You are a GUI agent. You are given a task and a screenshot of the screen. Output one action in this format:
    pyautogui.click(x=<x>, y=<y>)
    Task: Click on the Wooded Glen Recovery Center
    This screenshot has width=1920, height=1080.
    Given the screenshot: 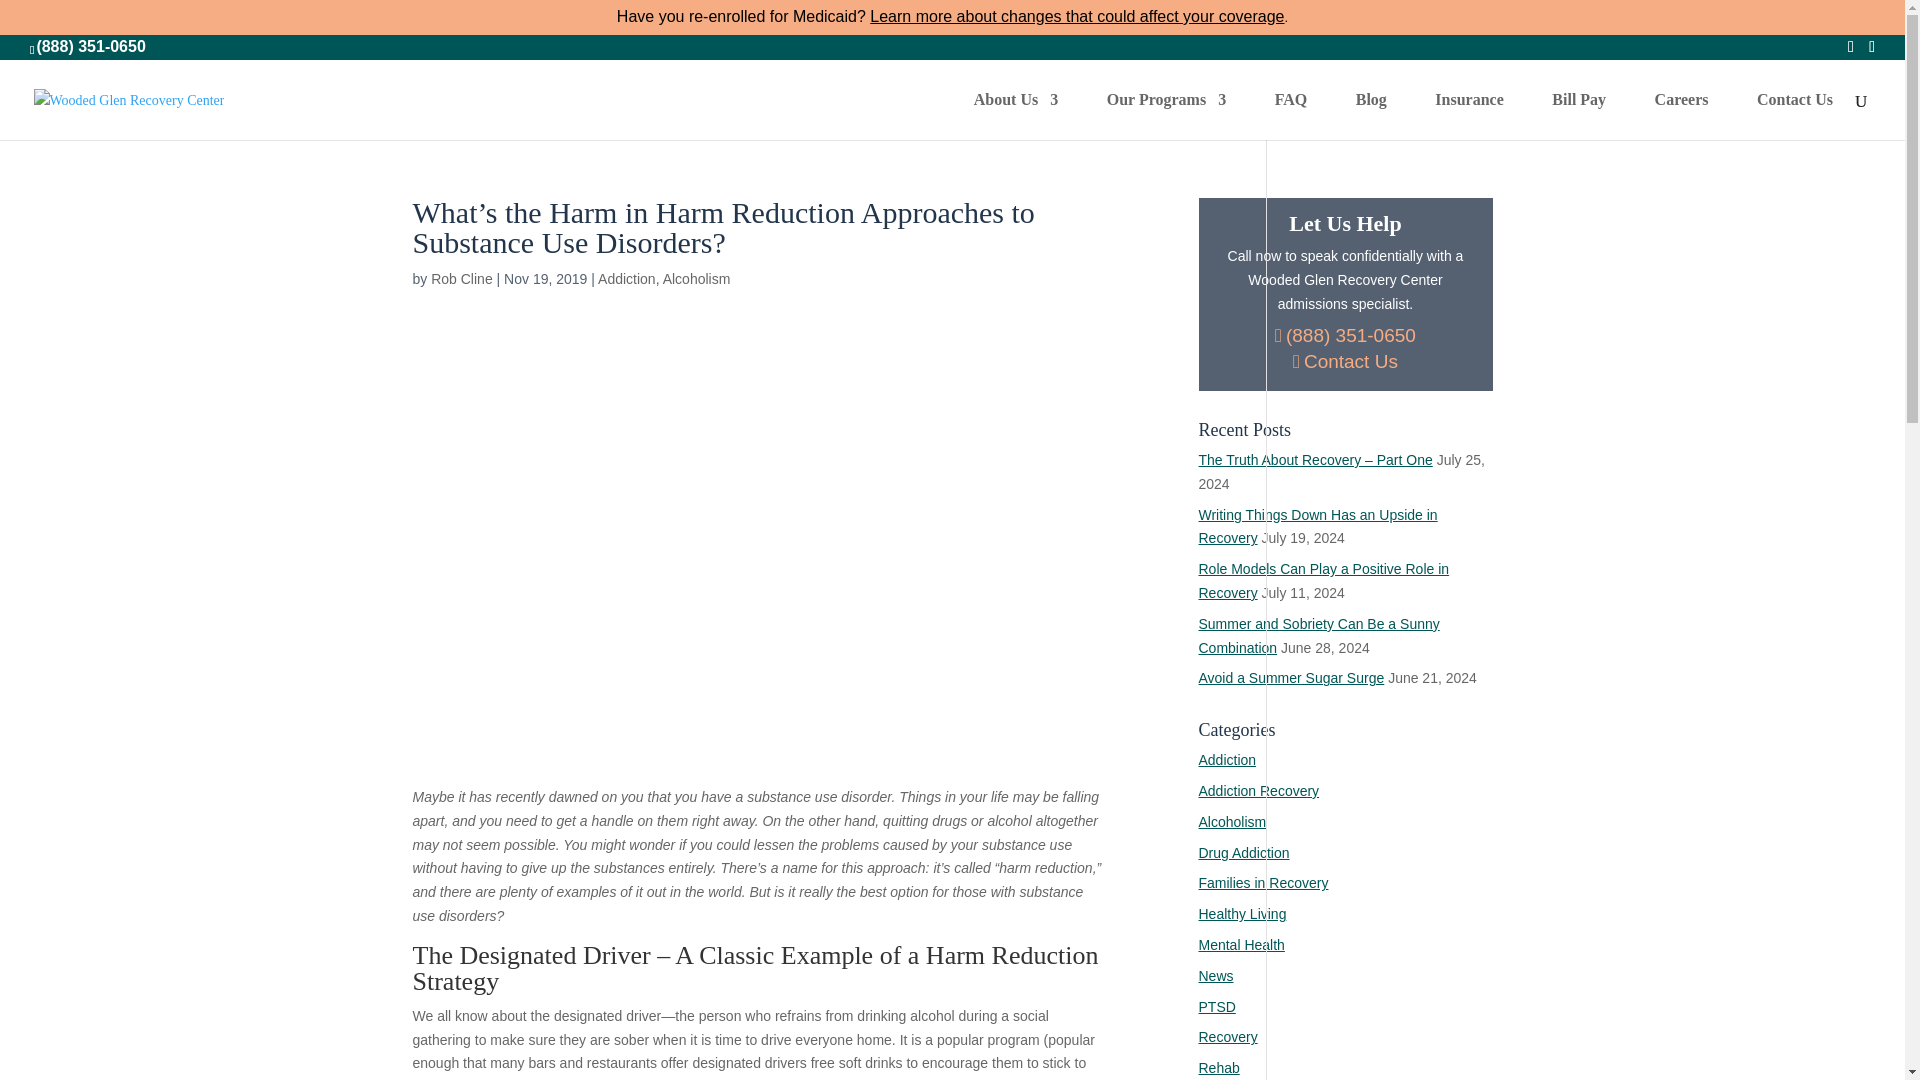 What is the action you would take?
    pyautogui.click(x=129, y=99)
    